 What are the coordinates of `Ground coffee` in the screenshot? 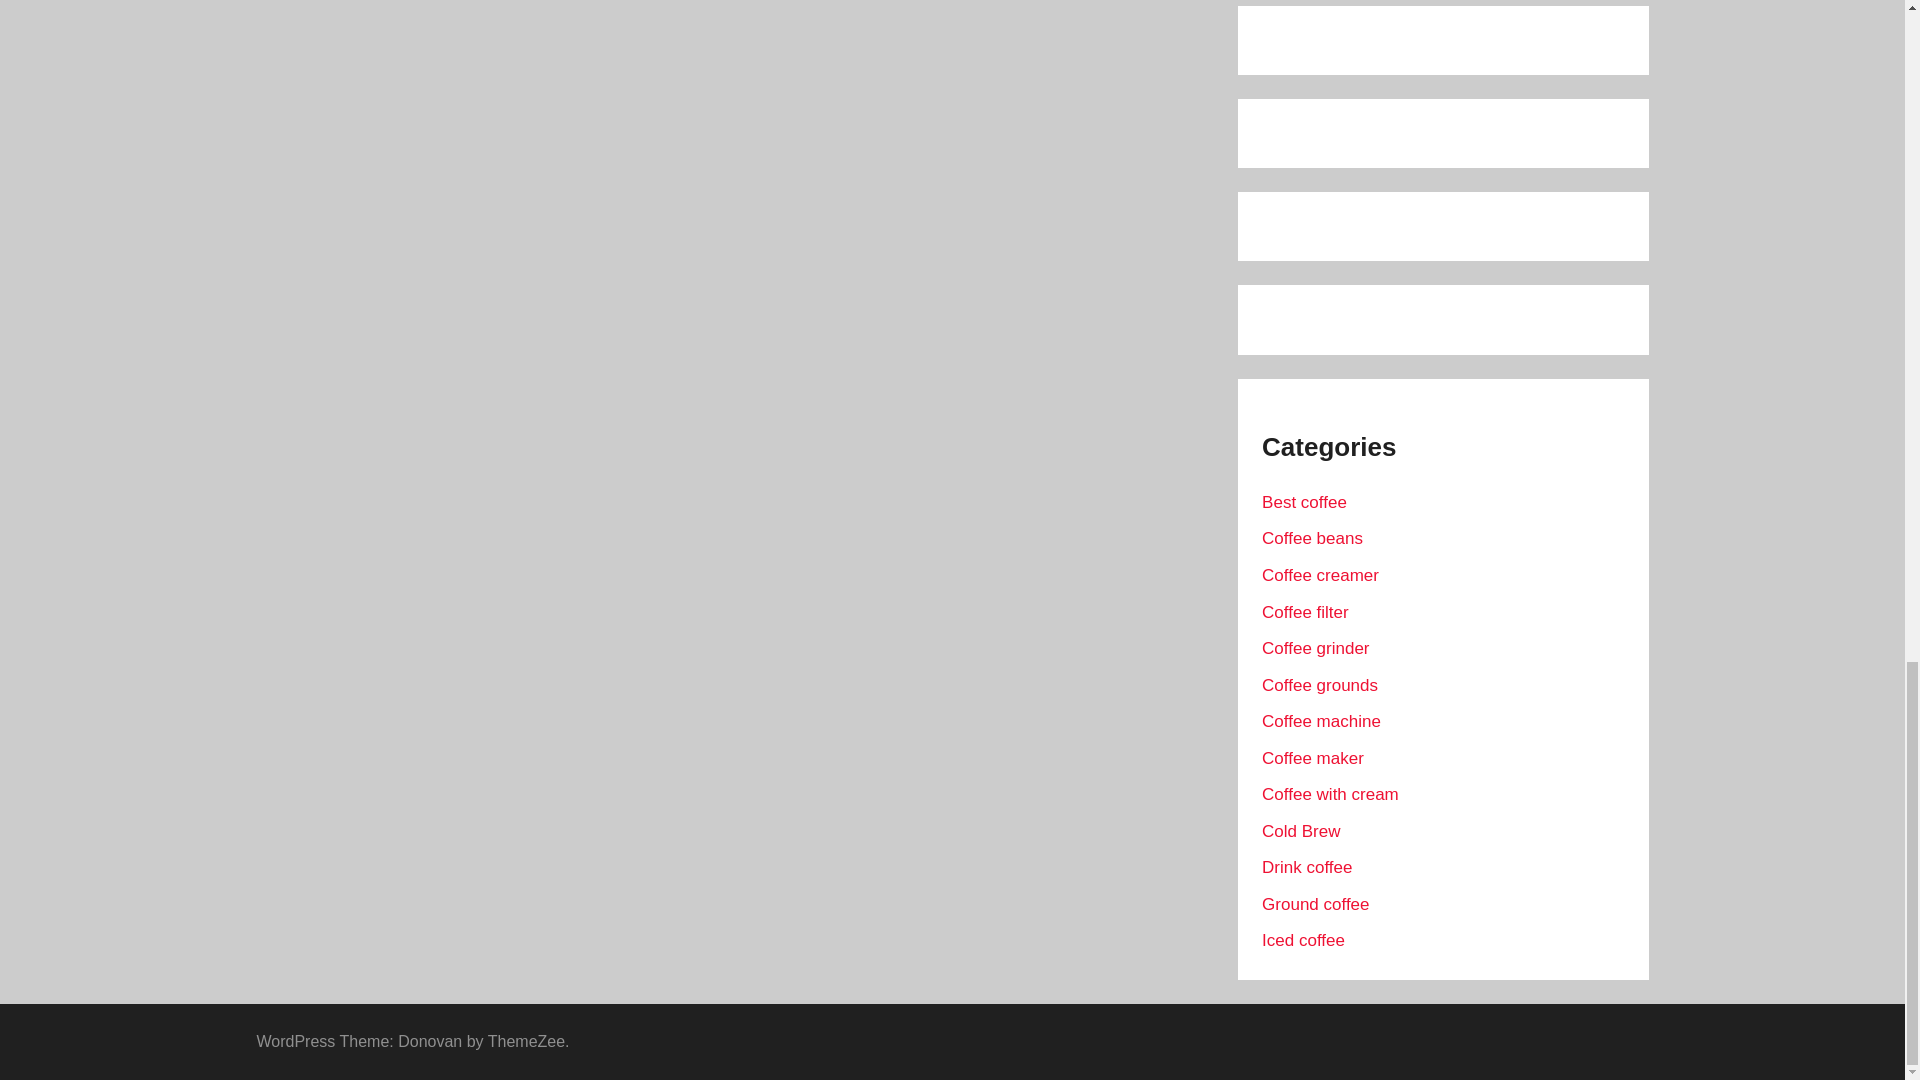 It's located at (1314, 904).